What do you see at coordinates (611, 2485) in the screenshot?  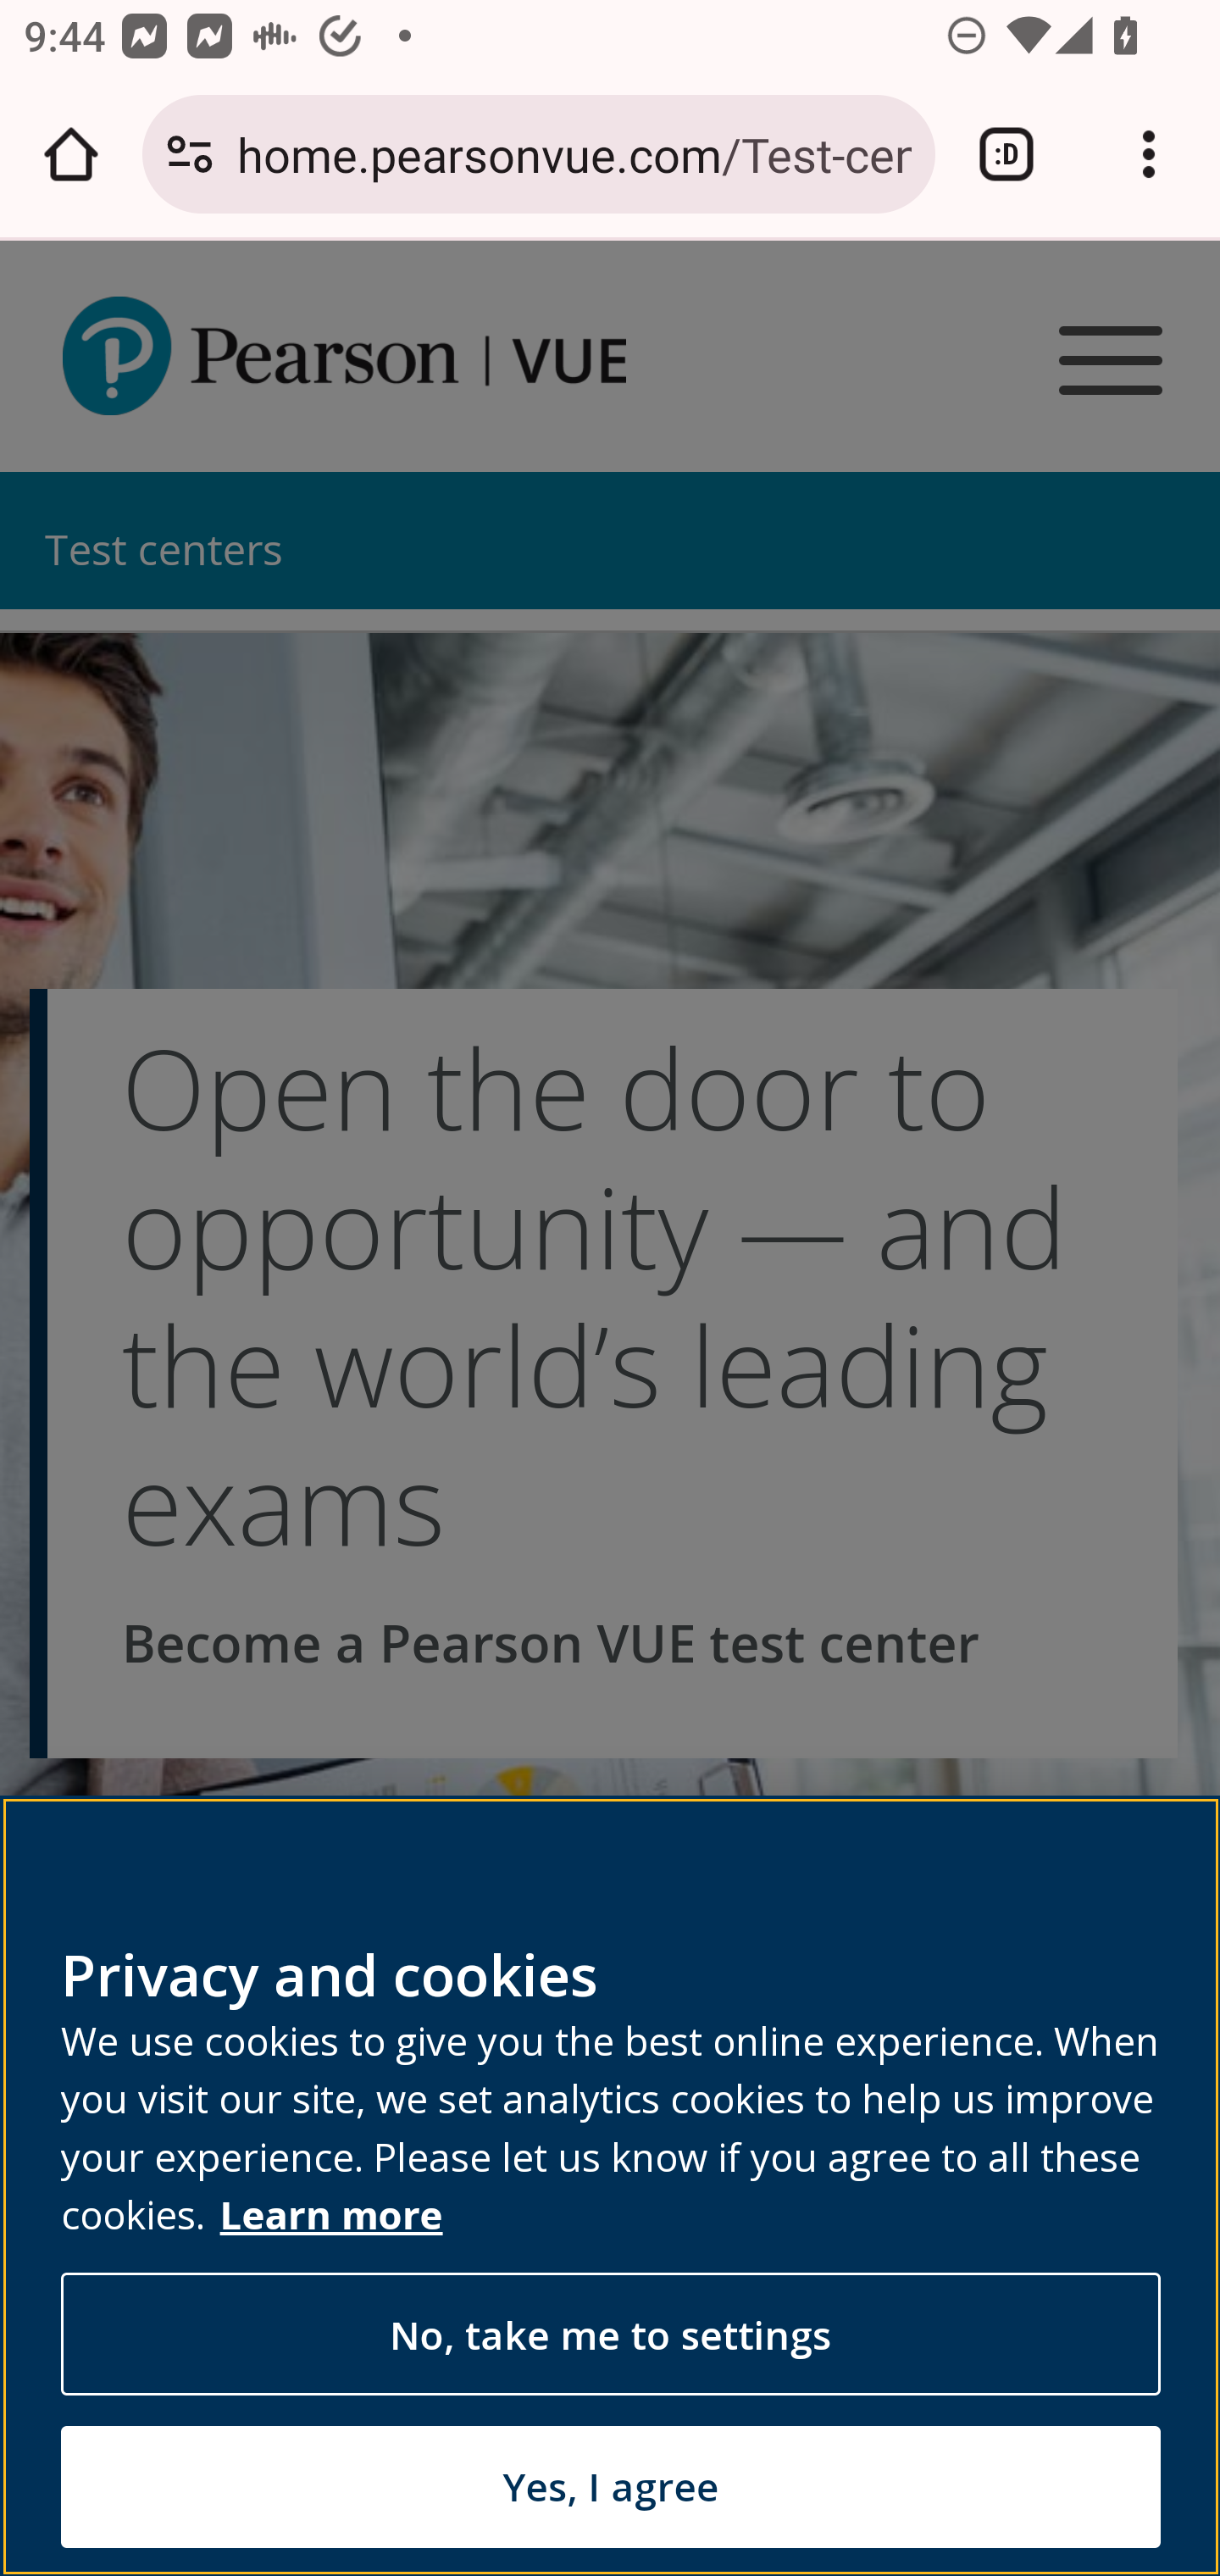 I see `Yes, I agree` at bounding box center [611, 2485].